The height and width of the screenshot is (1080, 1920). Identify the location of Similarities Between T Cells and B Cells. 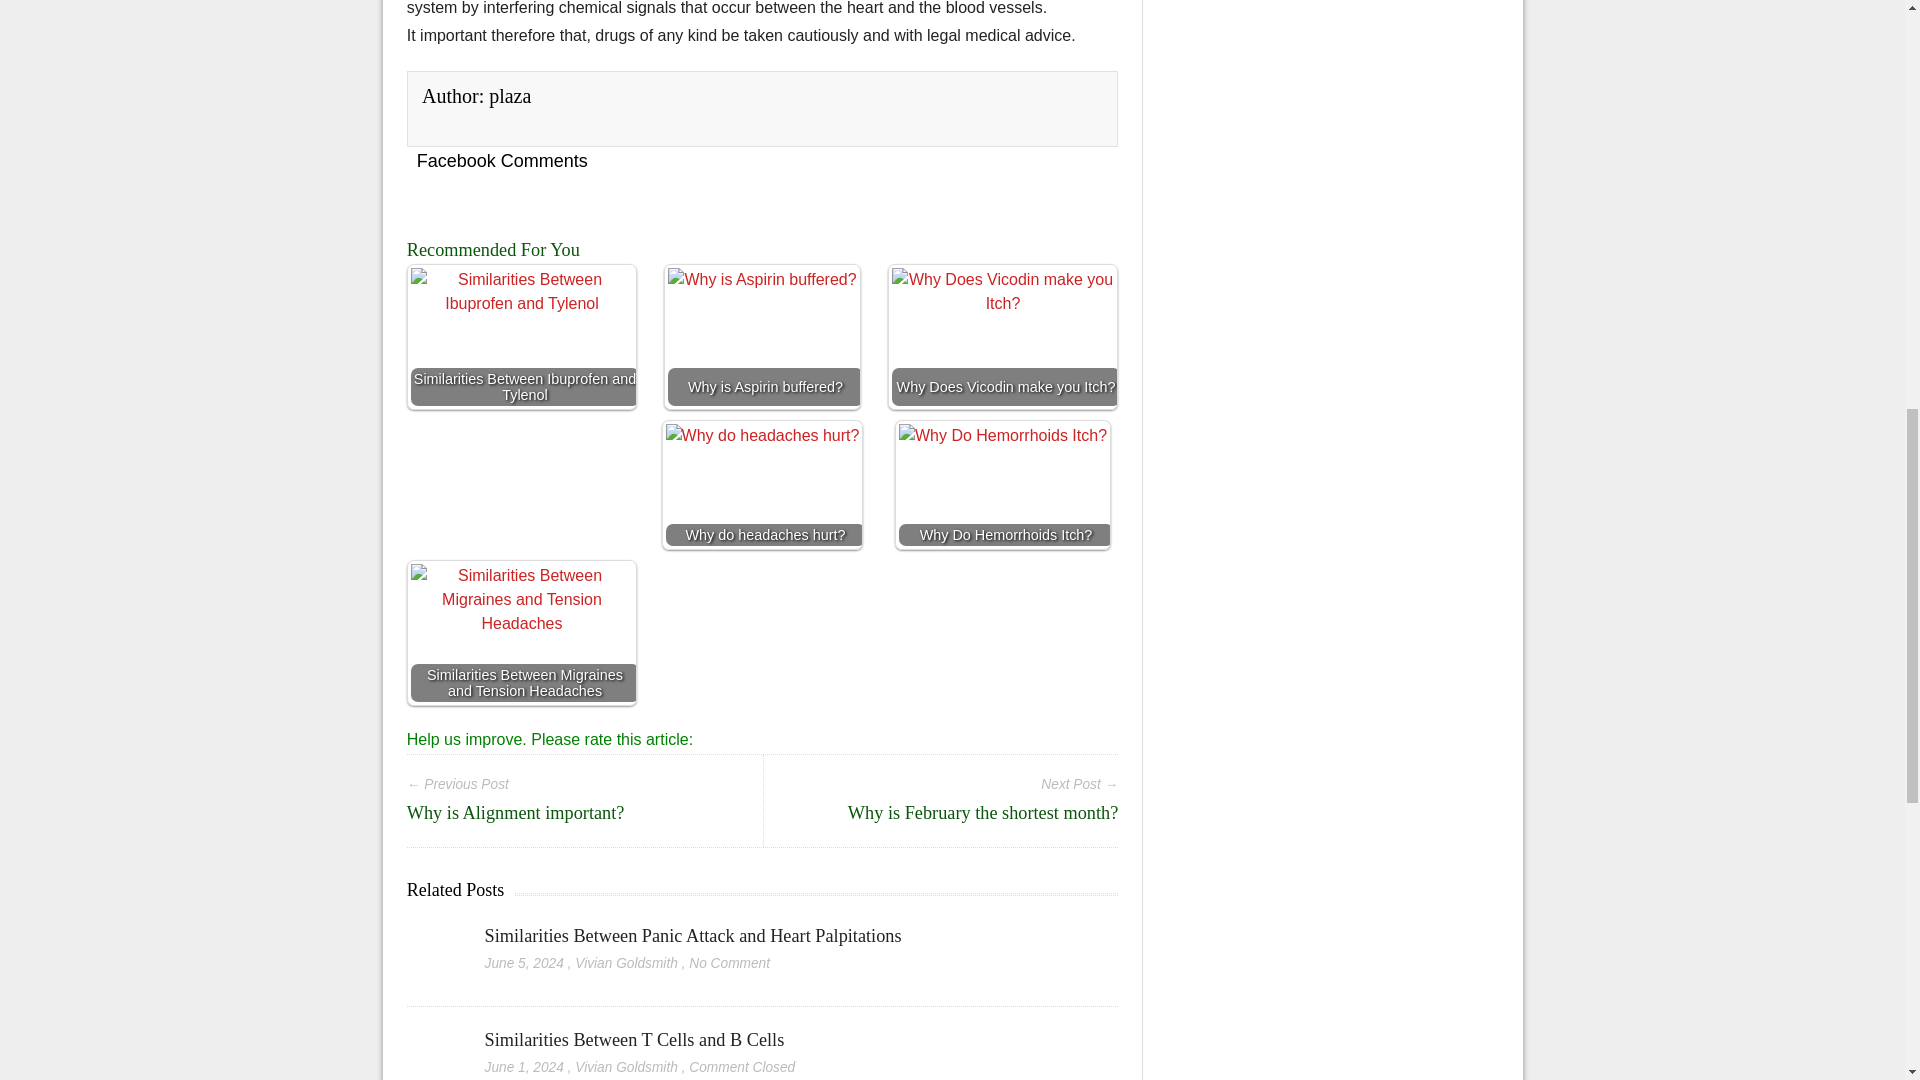
(434, 1041).